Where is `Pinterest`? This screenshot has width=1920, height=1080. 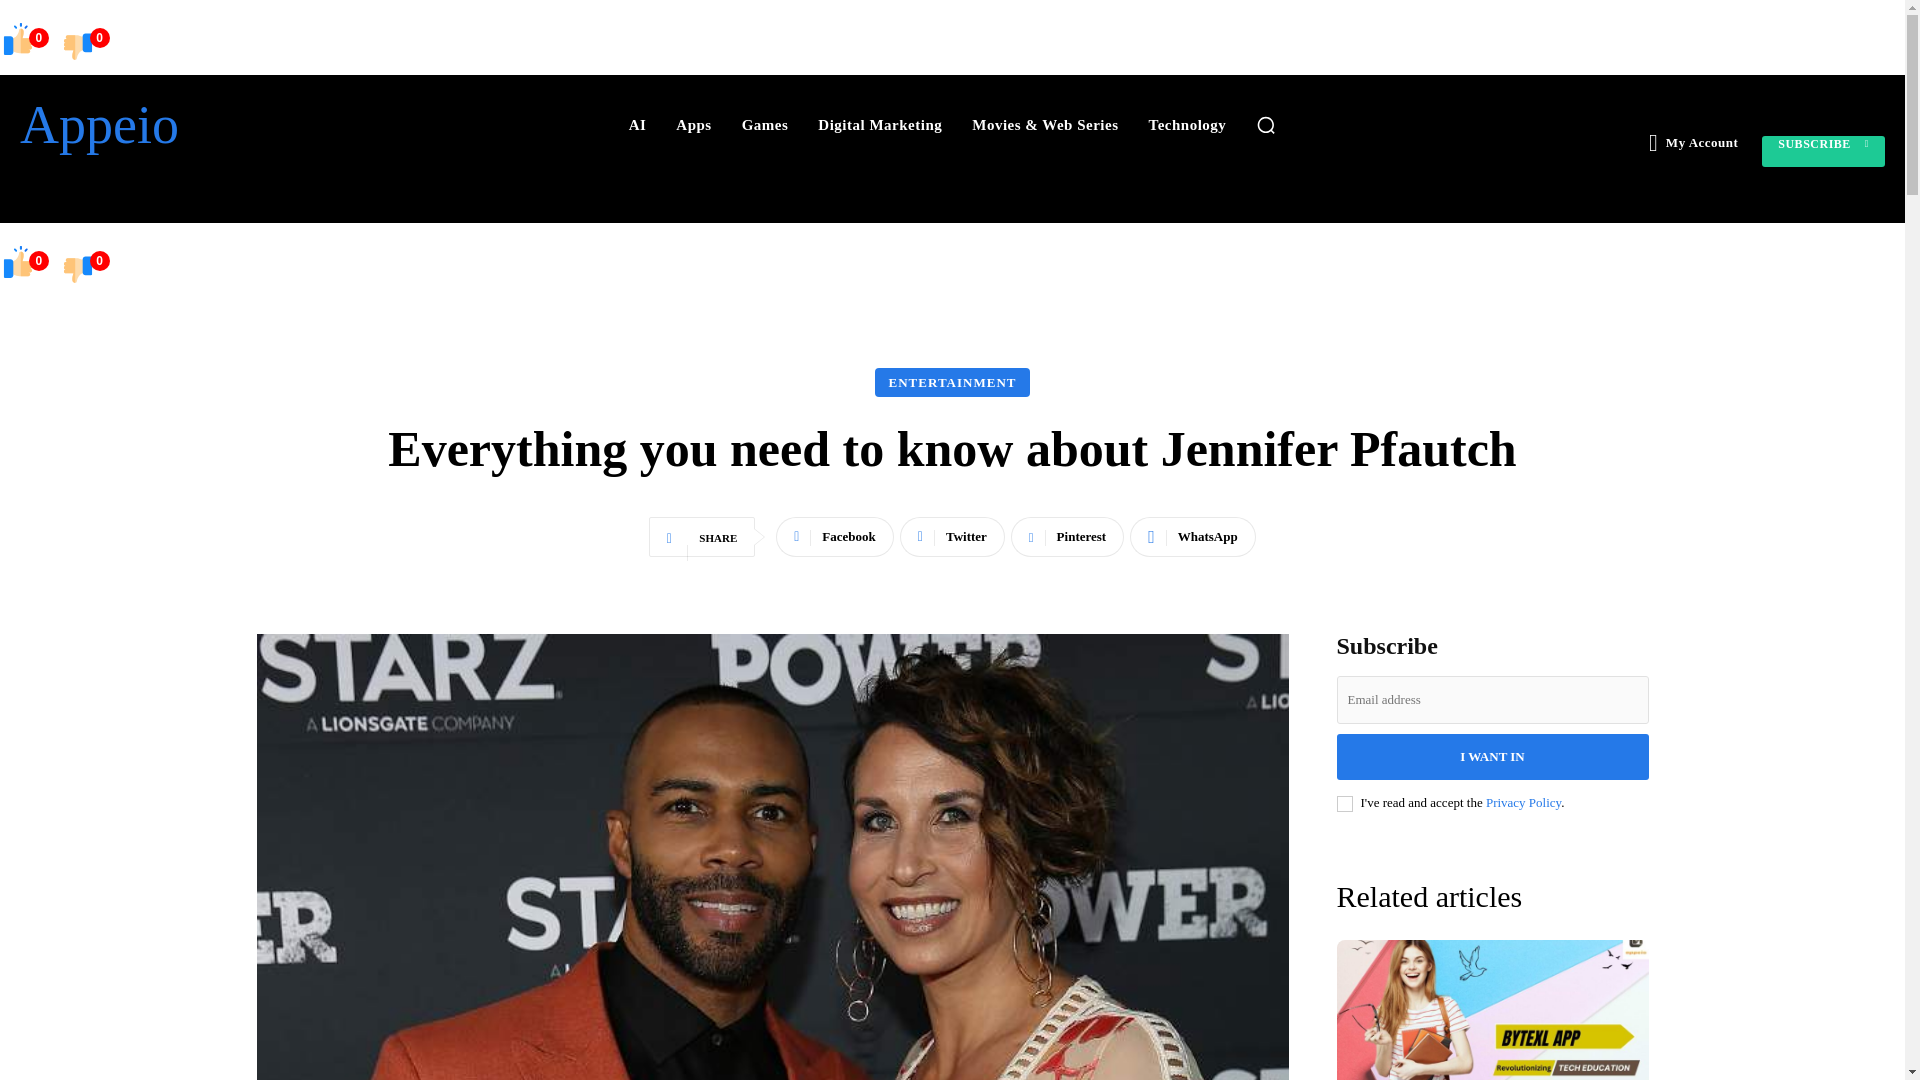
Pinterest is located at coordinates (1067, 537).